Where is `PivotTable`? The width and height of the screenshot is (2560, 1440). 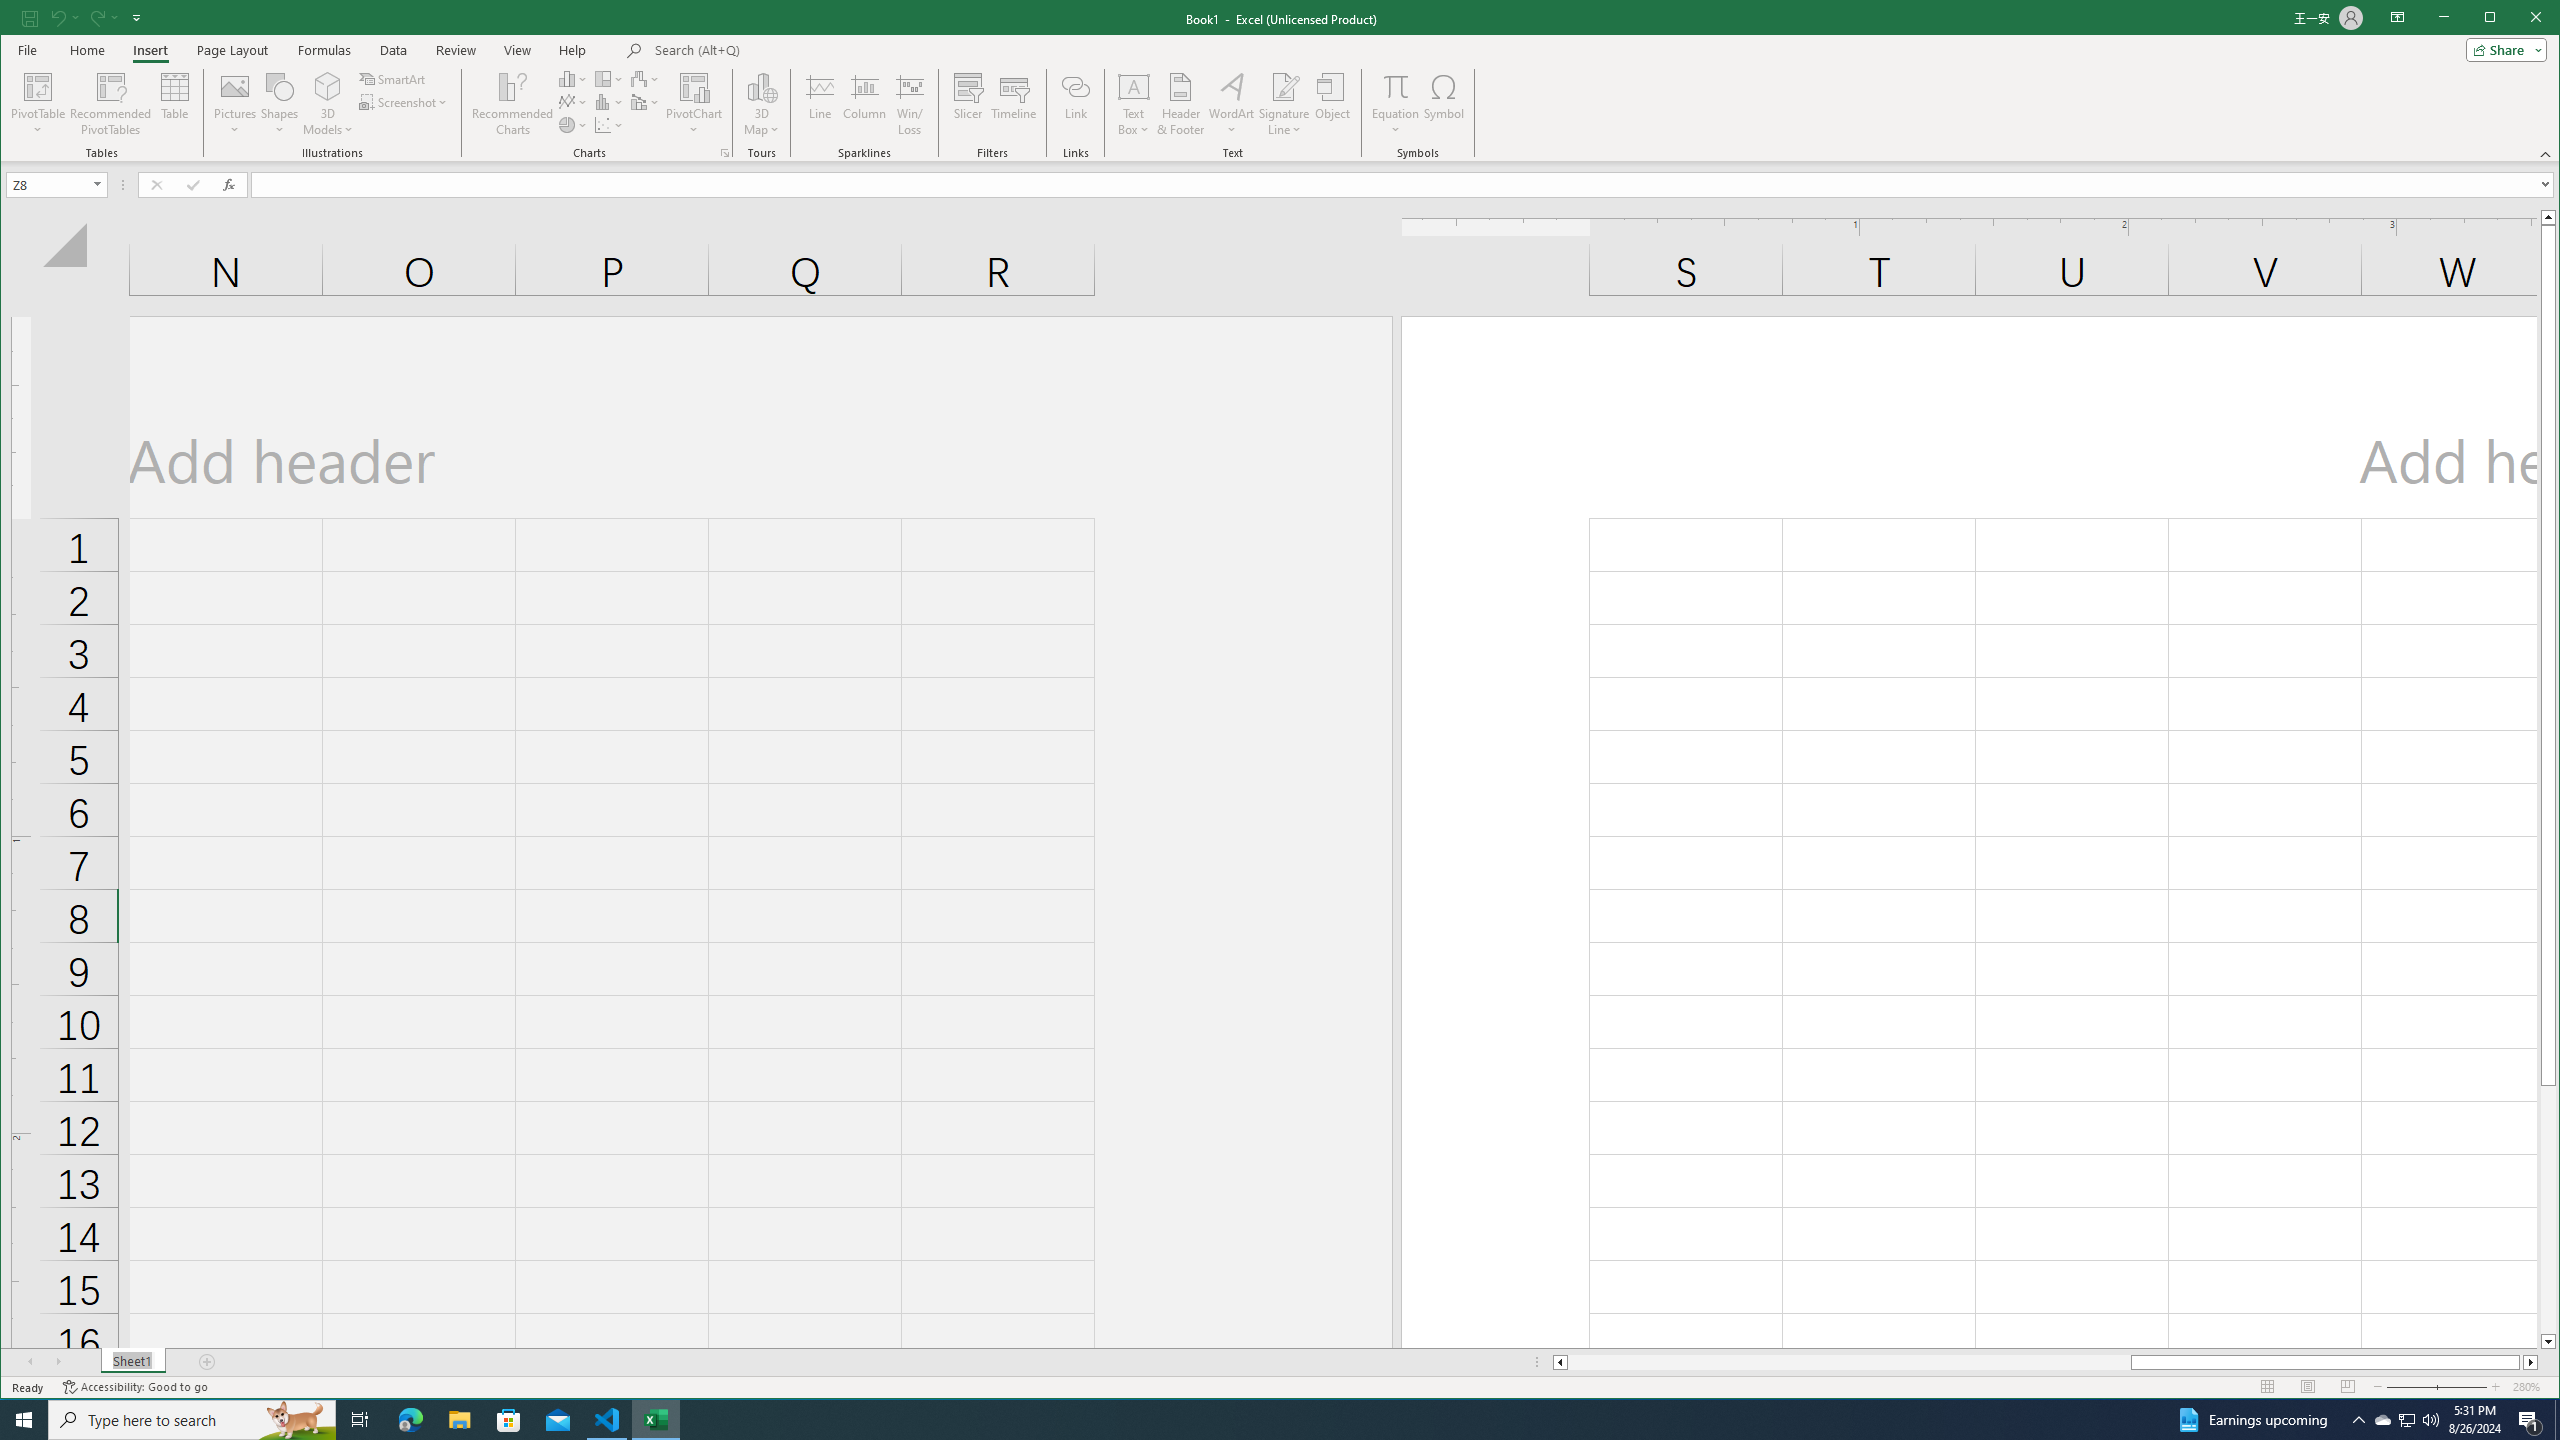
PivotTable is located at coordinates (40, 86).